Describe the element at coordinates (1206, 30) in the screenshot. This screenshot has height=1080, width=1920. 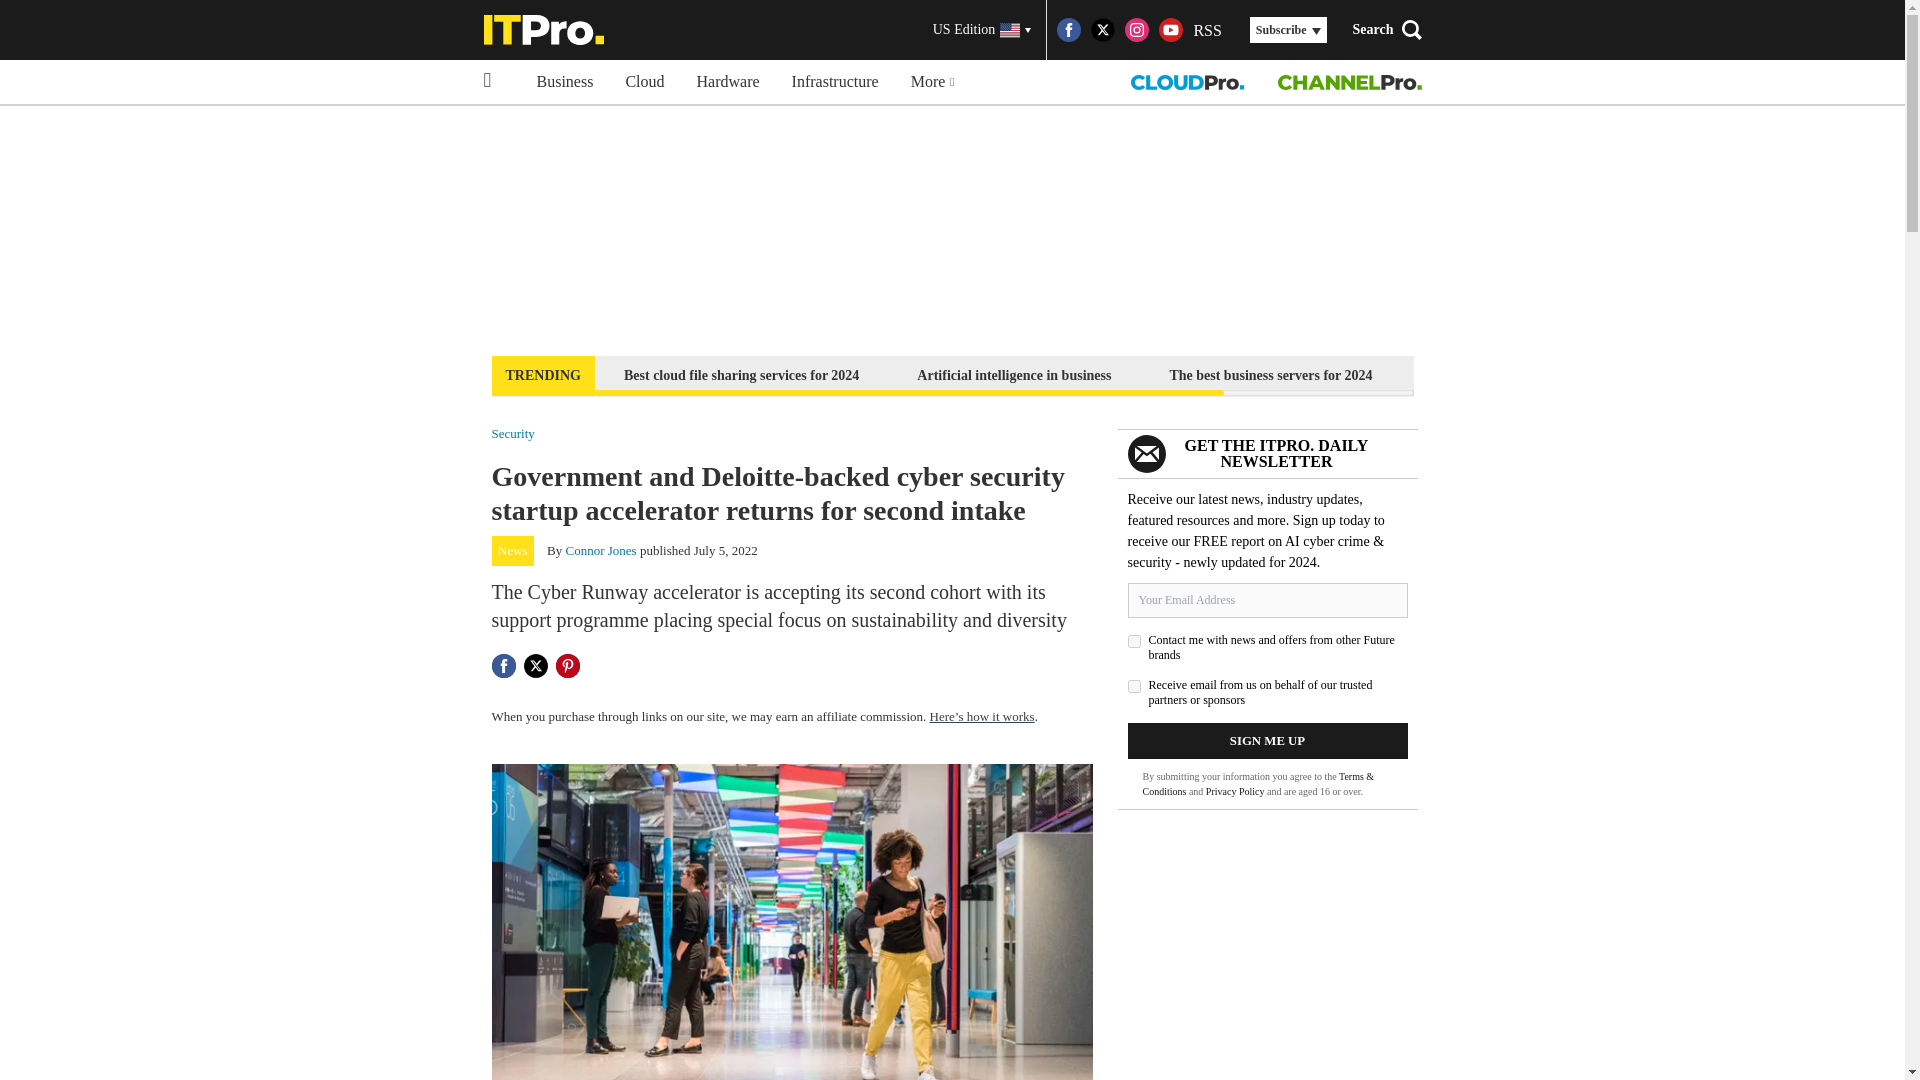
I see `RSS` at that location.